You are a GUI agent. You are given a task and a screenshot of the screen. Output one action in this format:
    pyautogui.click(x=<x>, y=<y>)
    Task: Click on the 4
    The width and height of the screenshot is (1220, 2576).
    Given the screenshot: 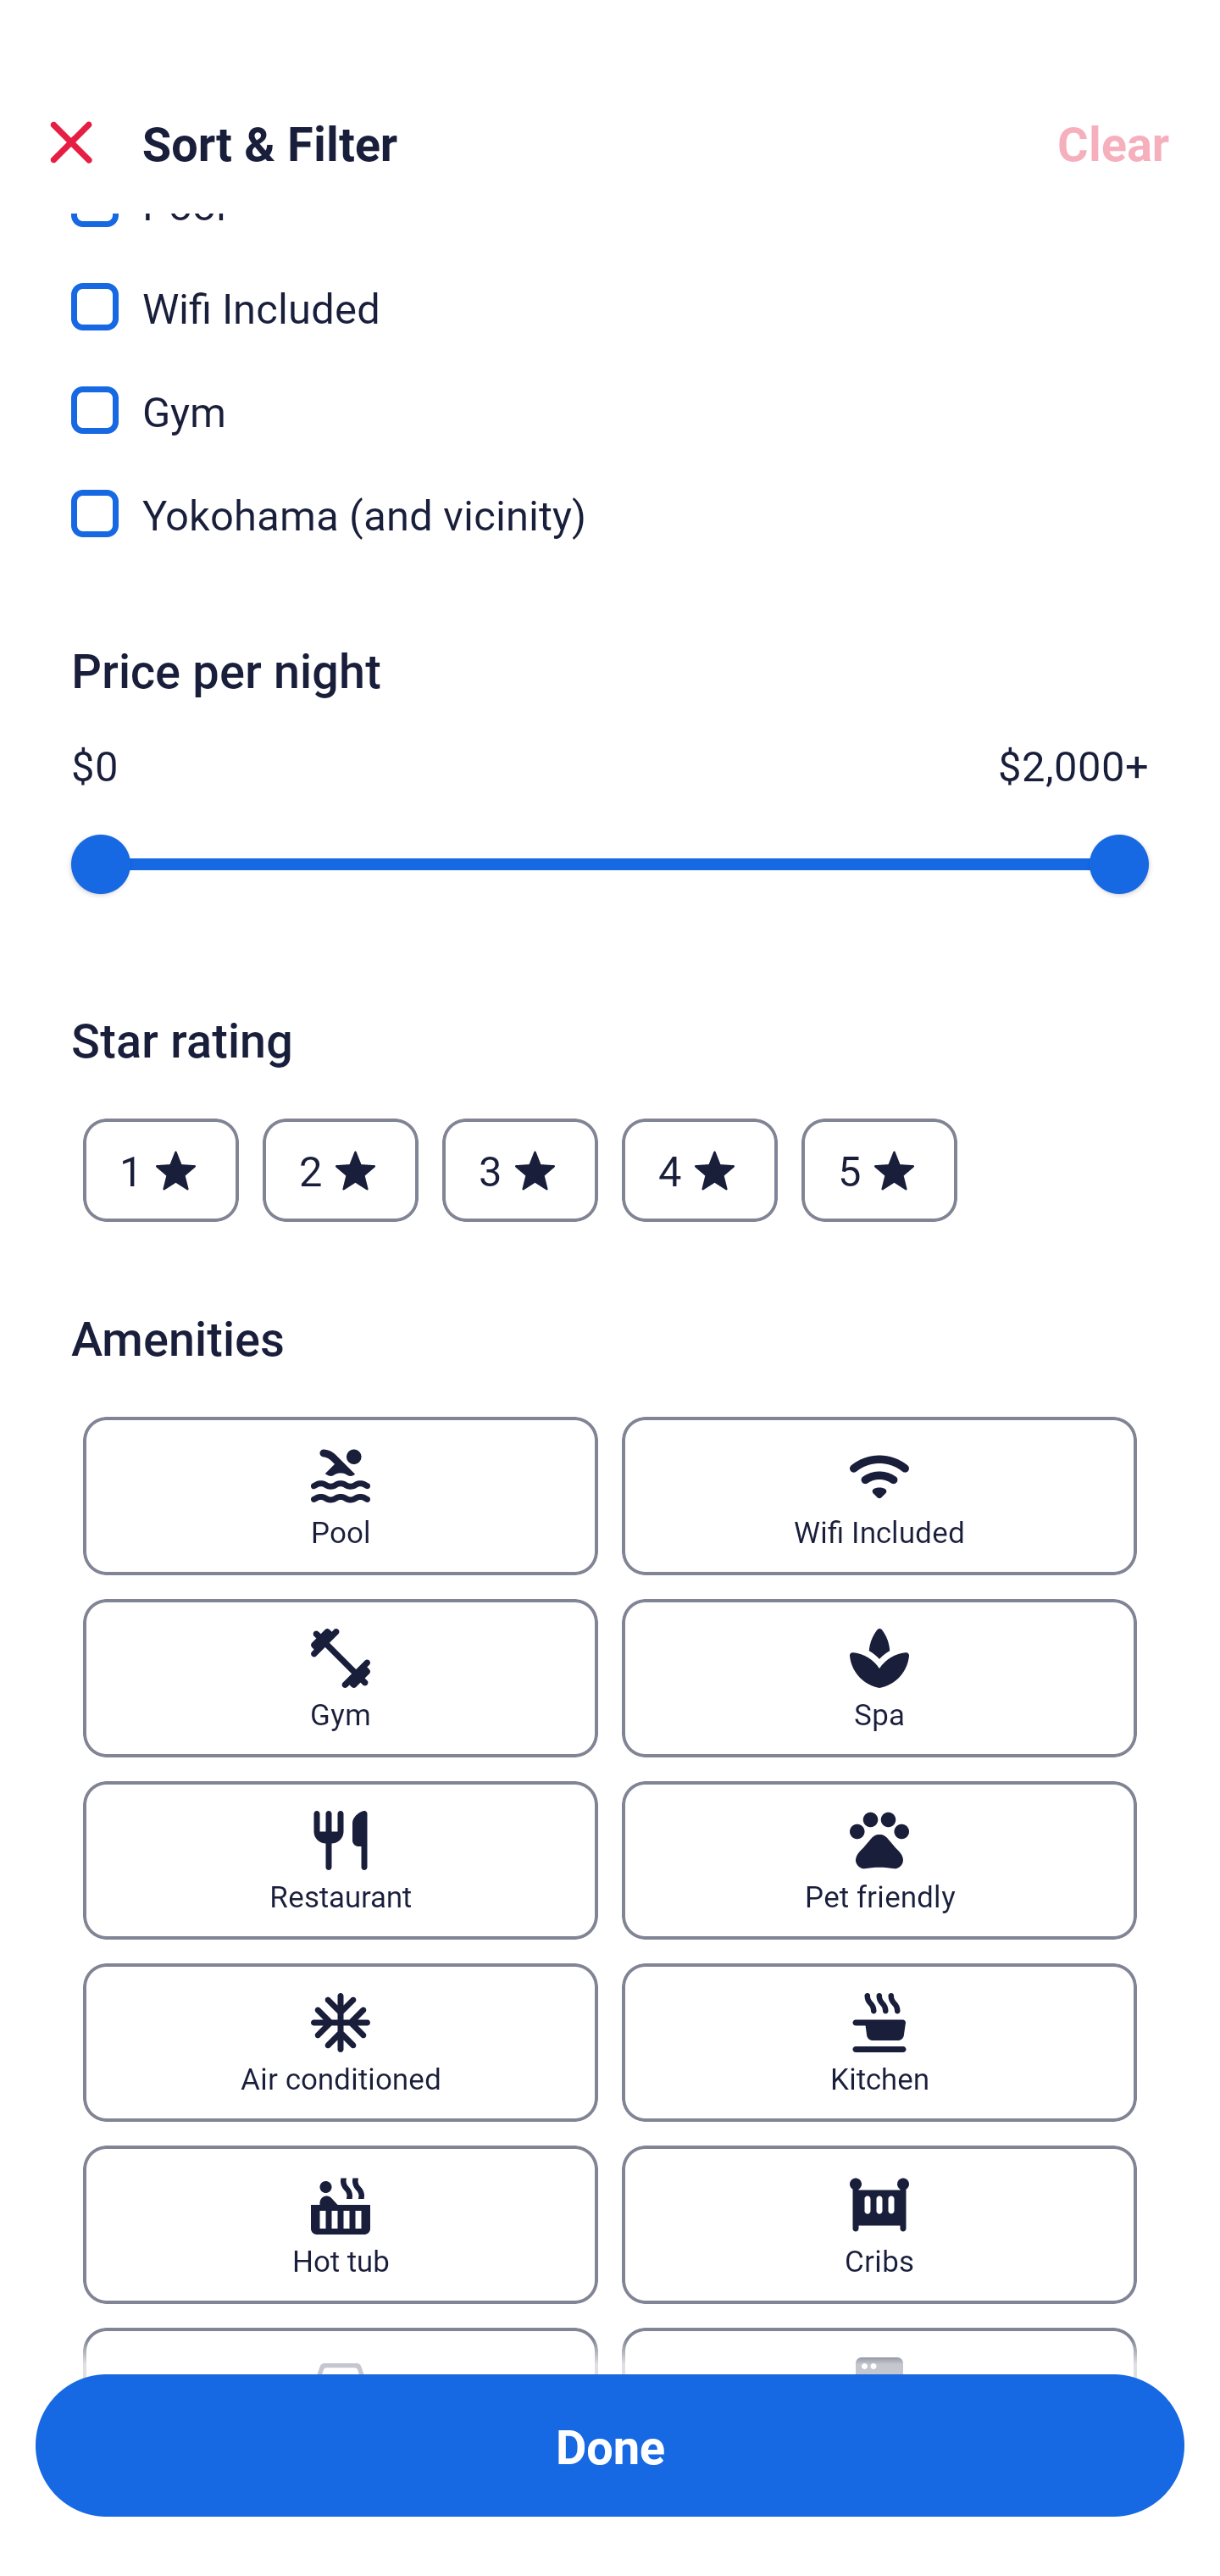 What is the action you would take?
    pyautogui.click(x=700, y=1171)
    